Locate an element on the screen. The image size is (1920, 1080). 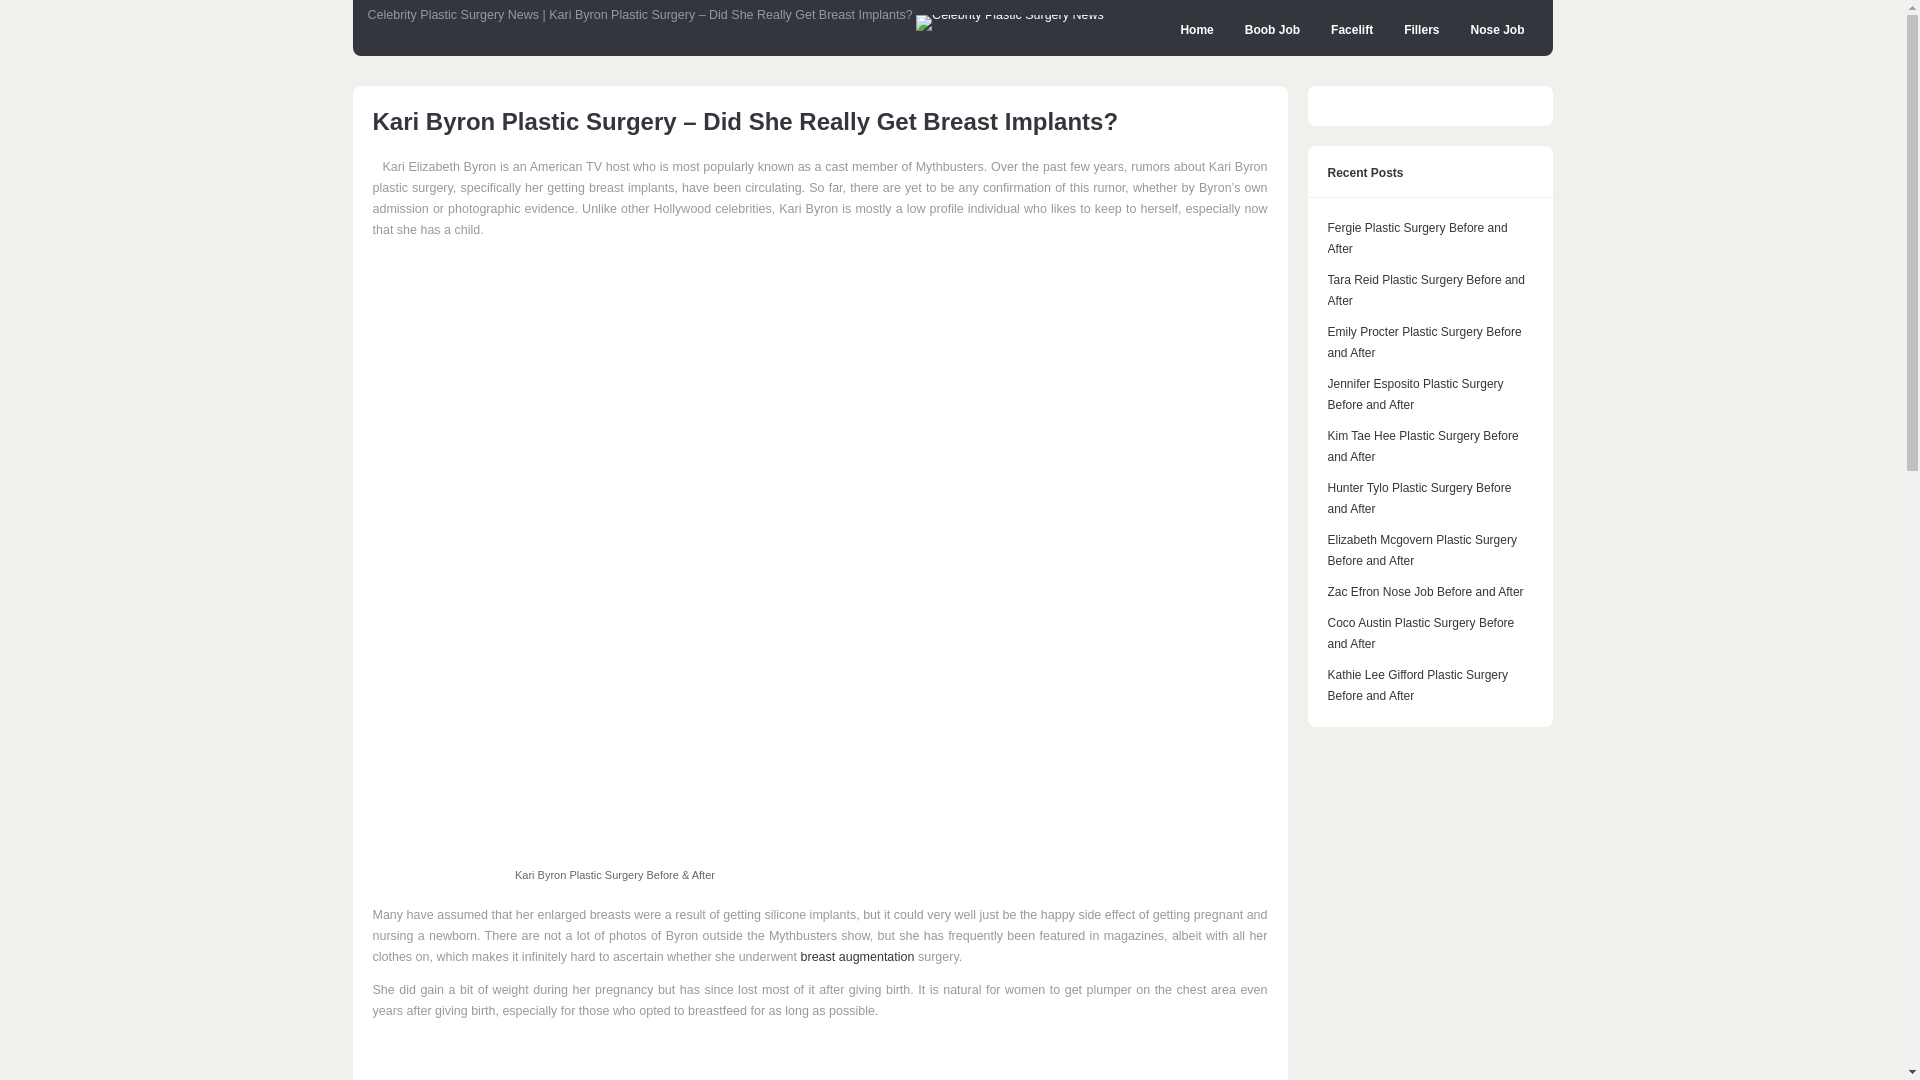
Jennifer Esposito Plastic Surgery Before and After is located at coordinates (1416, 394).